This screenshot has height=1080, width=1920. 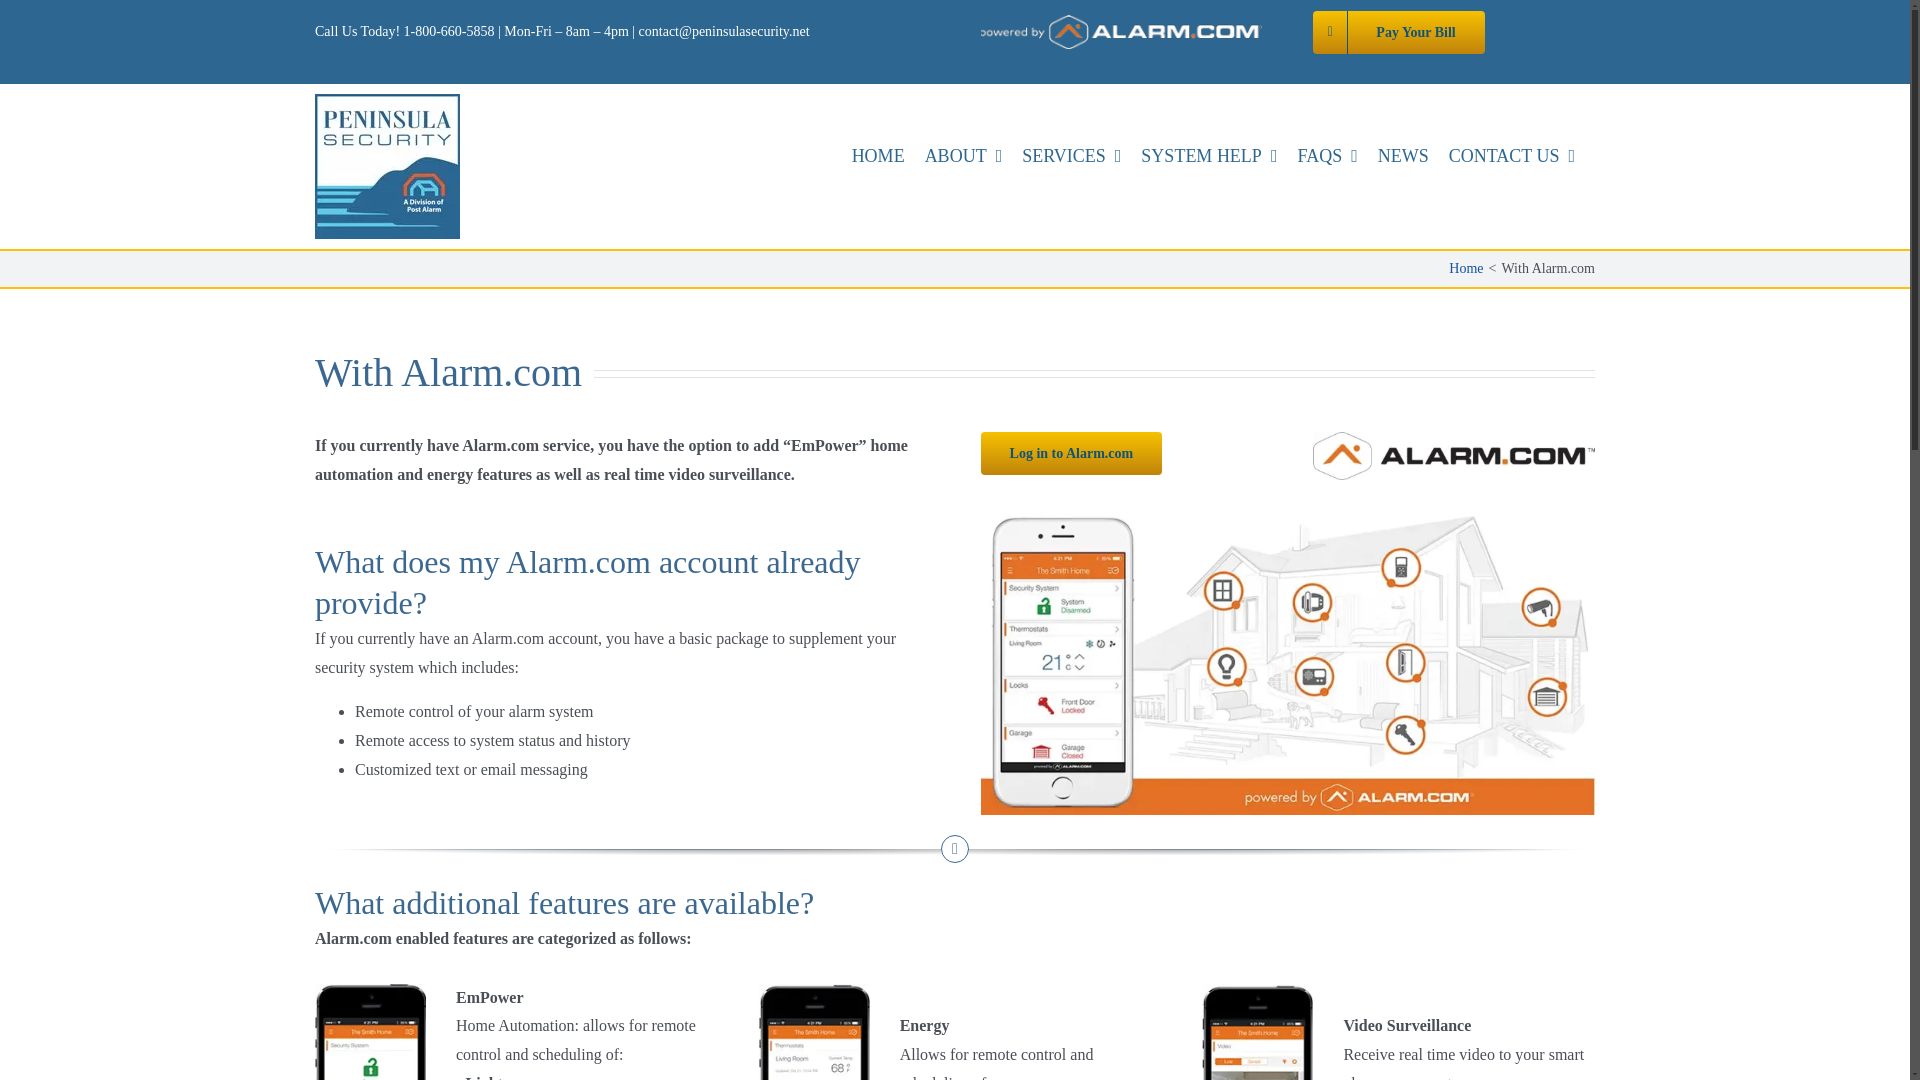 What do you see at coordinates (888, 156) in the screenshot?
I see `HOME` at bounding box center [888, 156].